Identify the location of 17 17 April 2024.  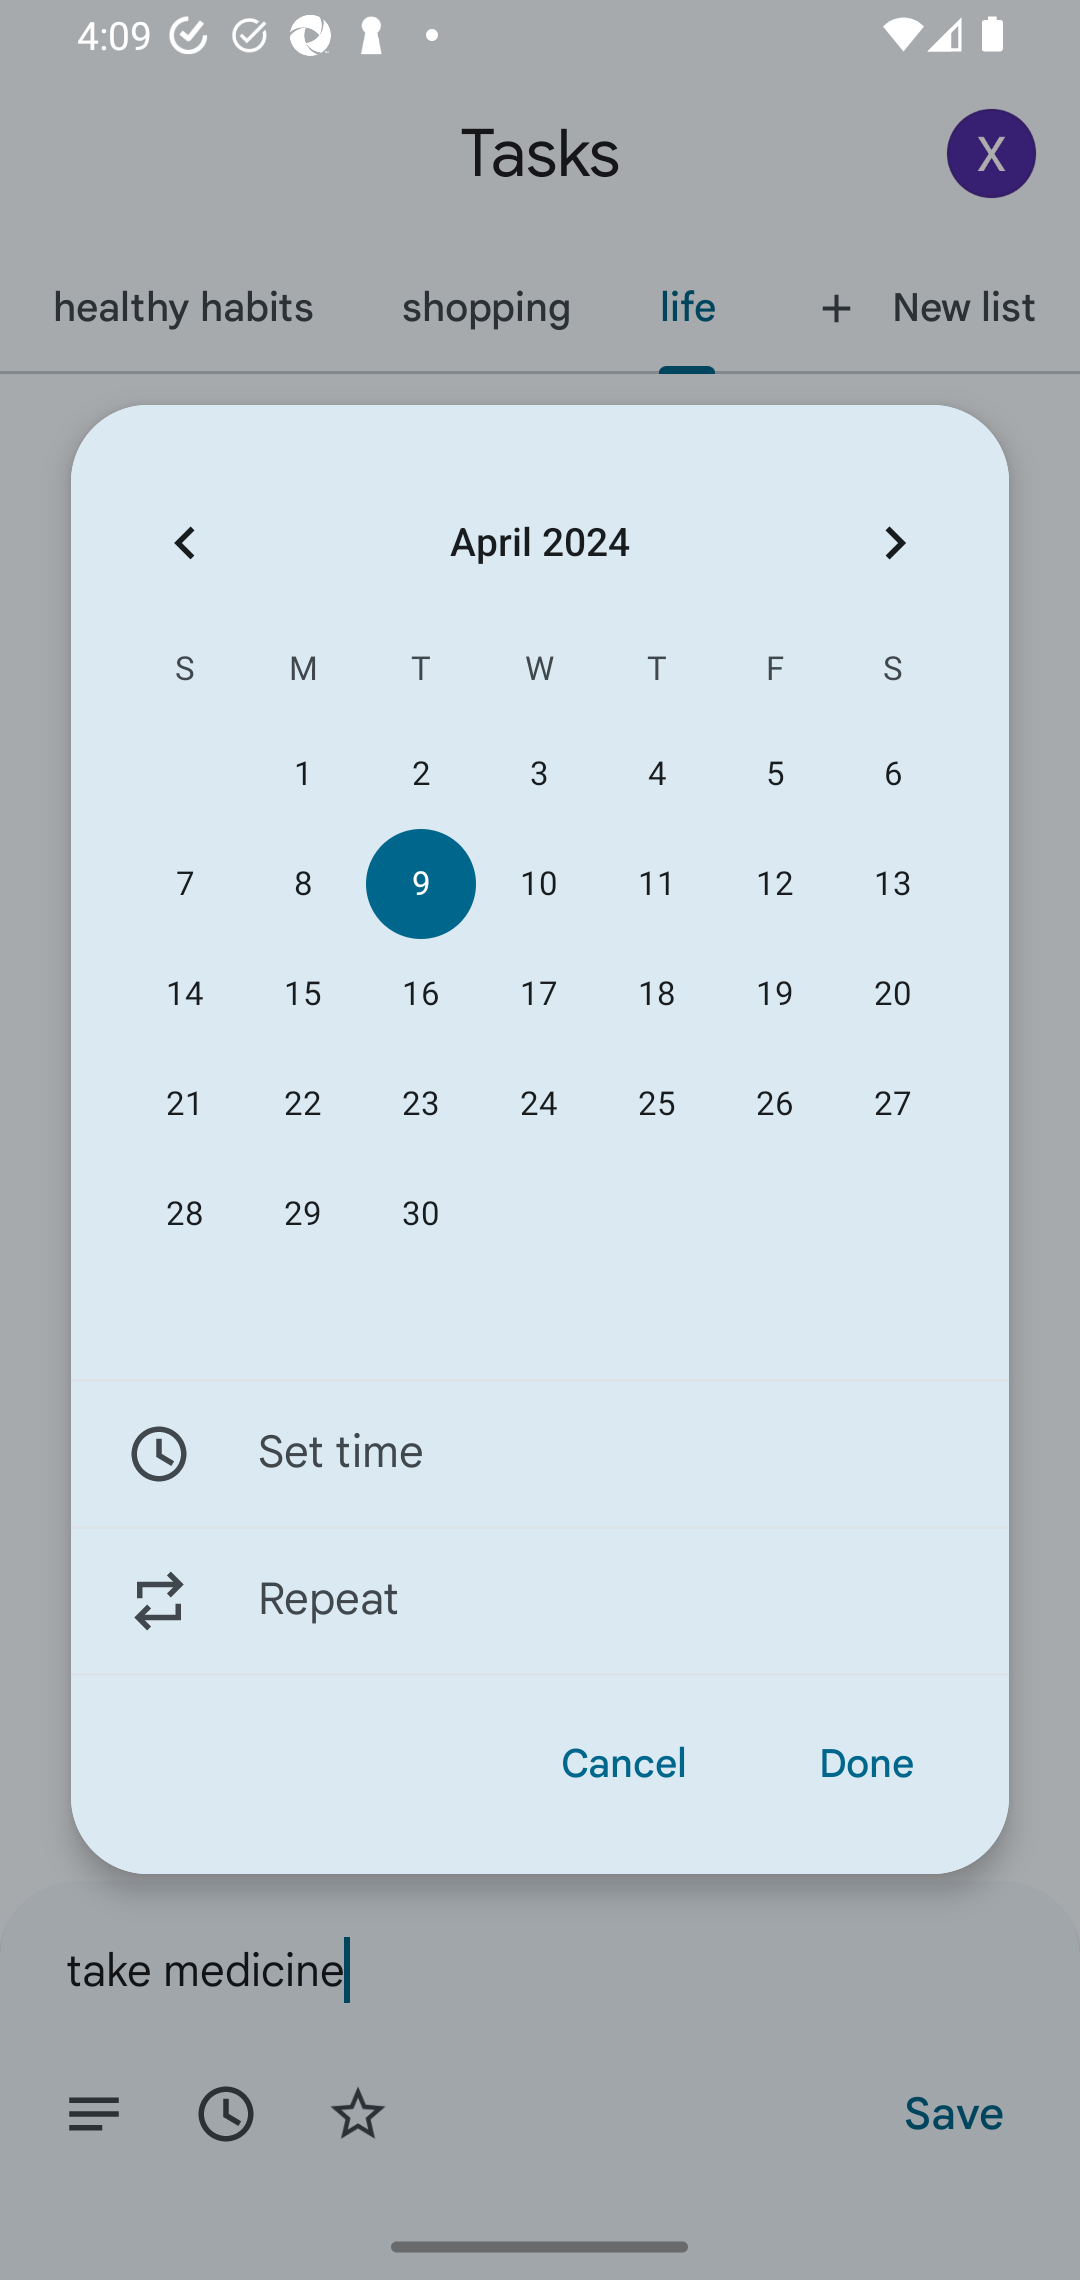
(538, 994).